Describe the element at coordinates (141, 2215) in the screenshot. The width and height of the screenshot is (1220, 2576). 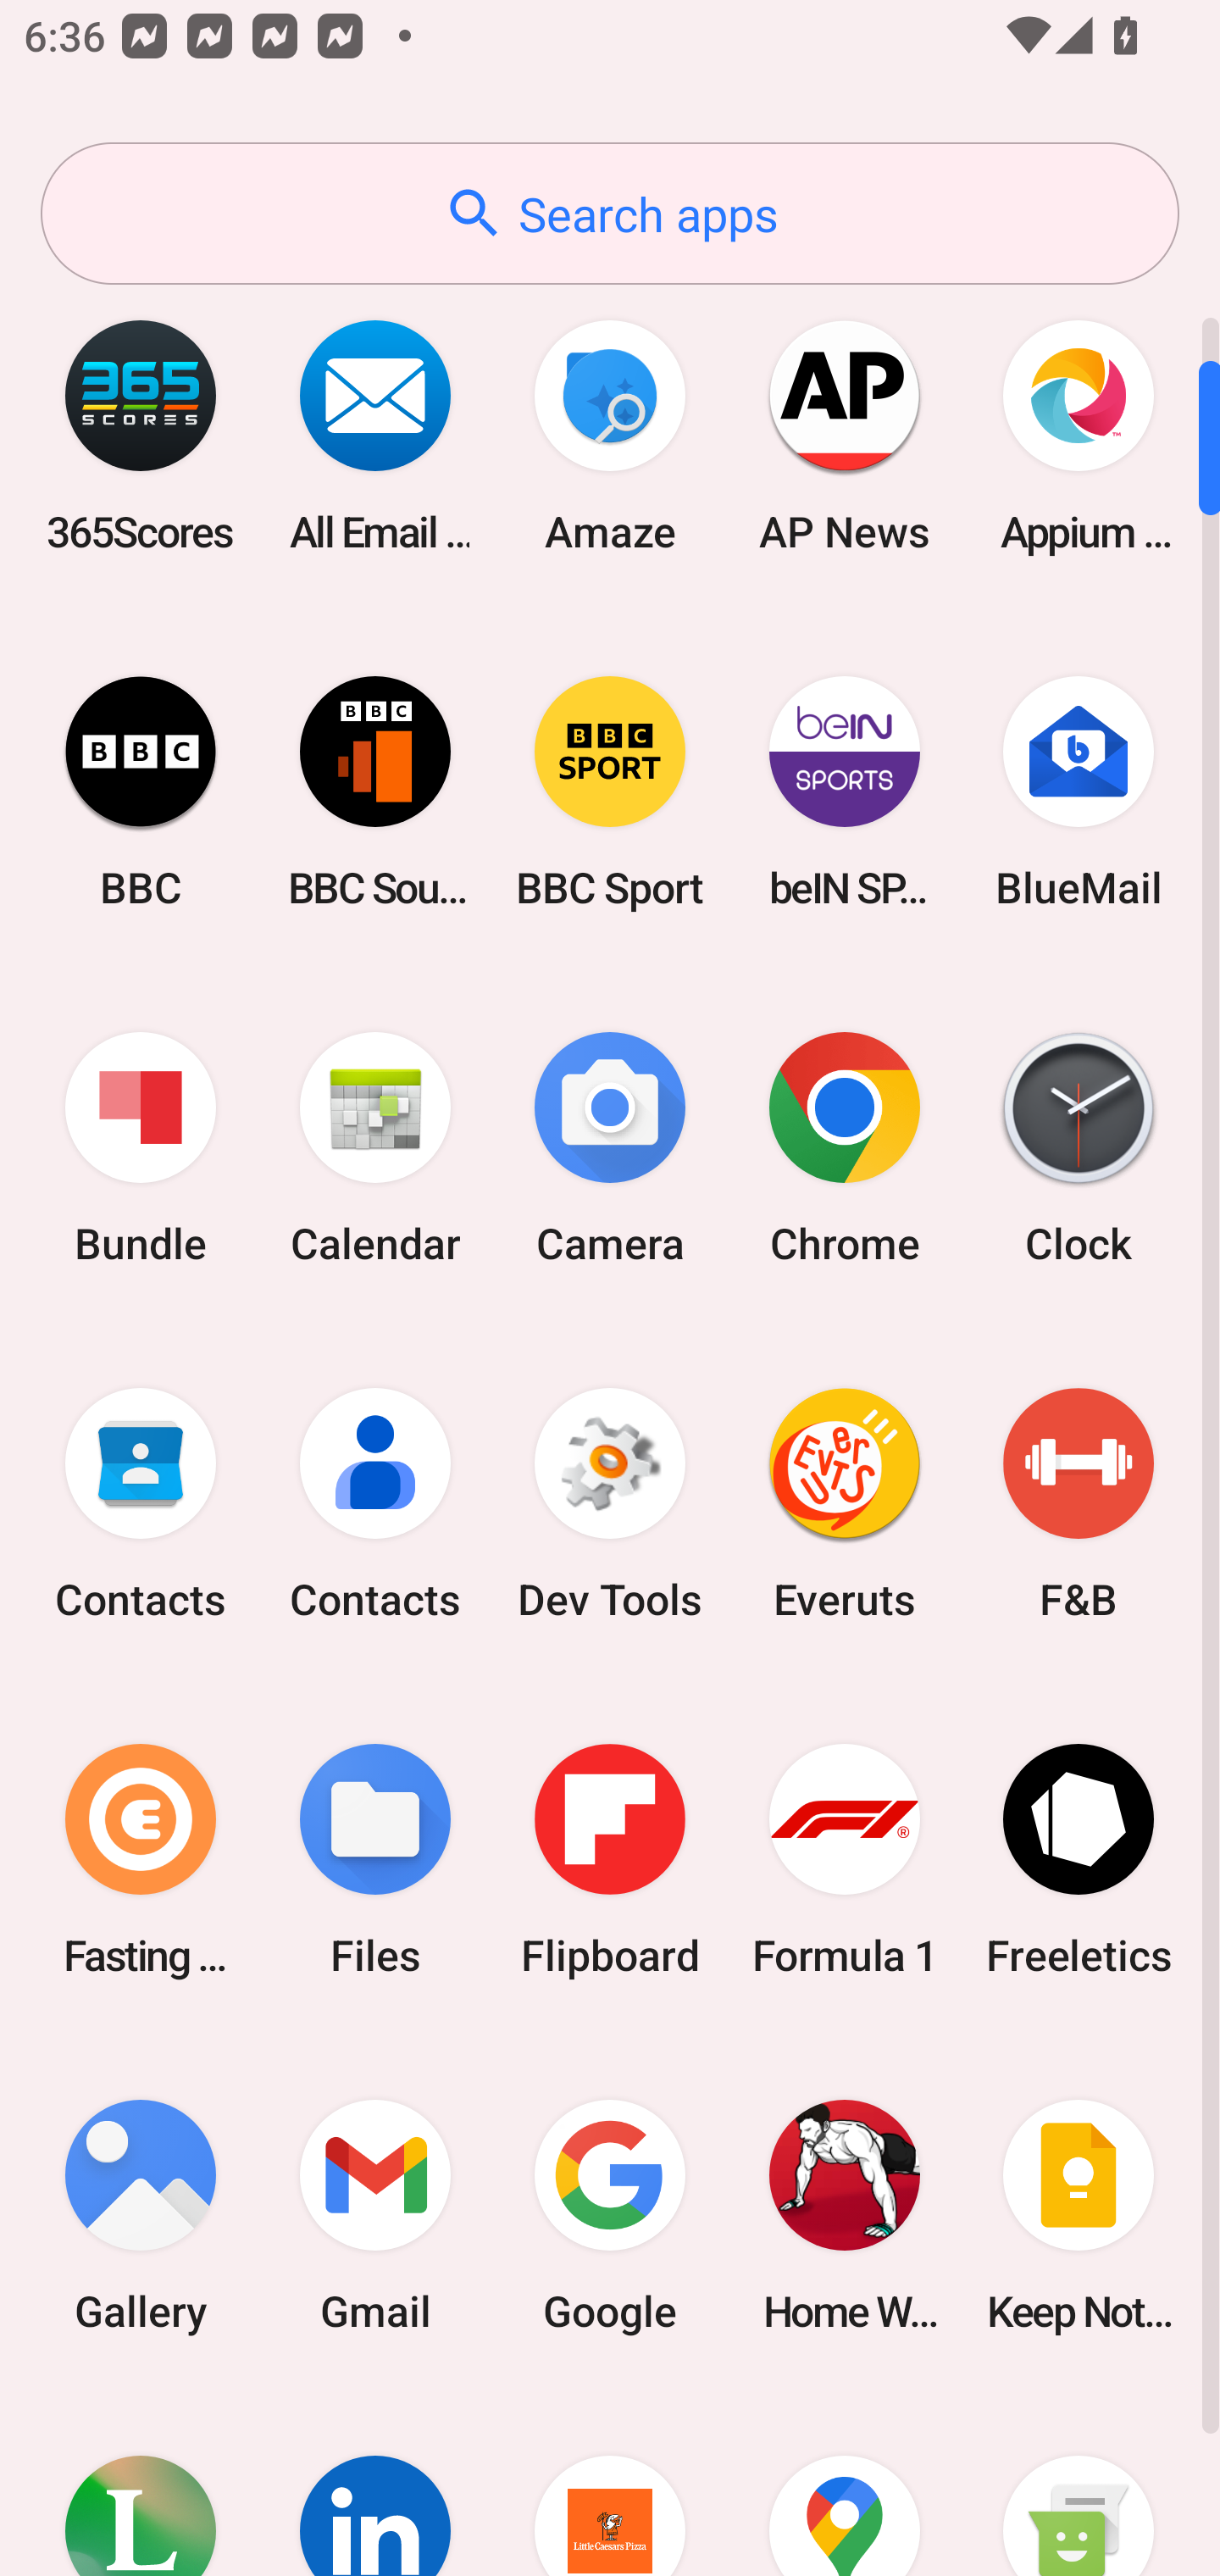
I see `Gallery` at that location.